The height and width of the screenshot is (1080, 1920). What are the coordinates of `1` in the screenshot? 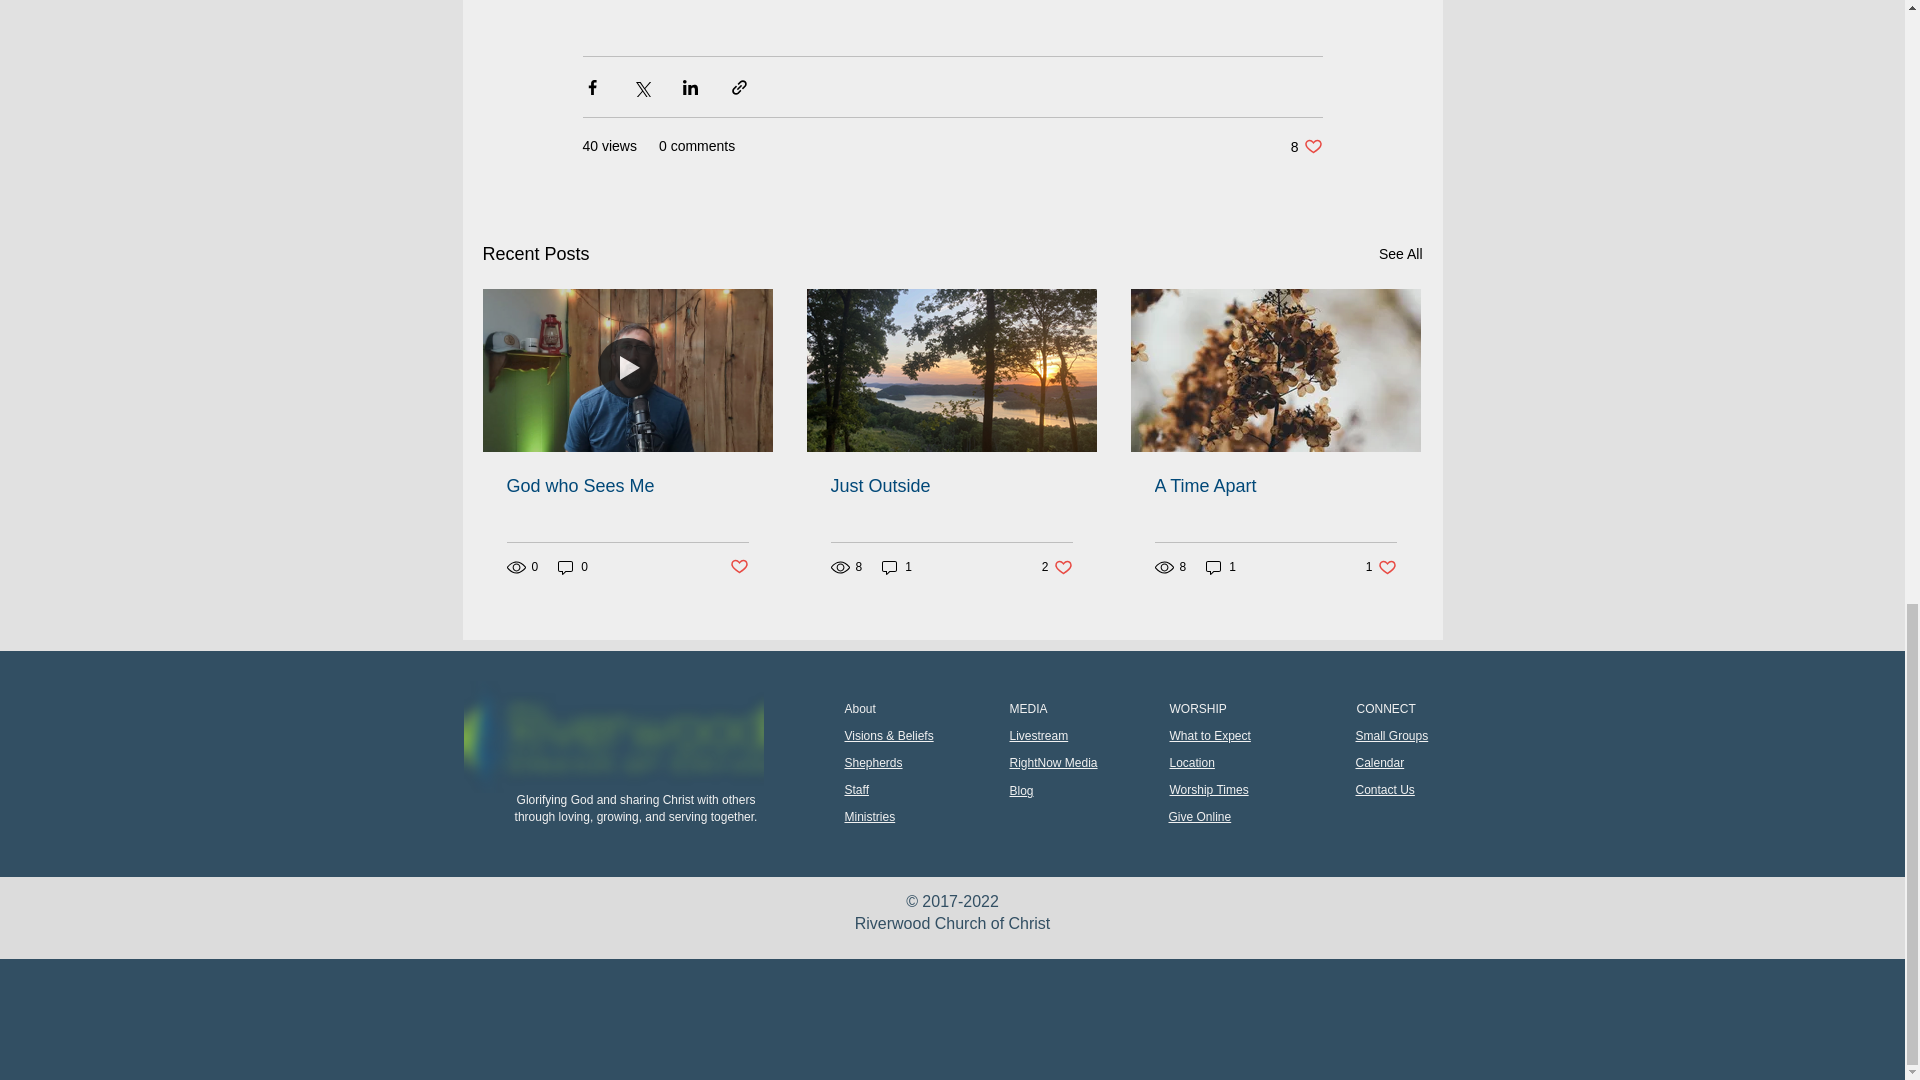 It's located at (1220, 567).